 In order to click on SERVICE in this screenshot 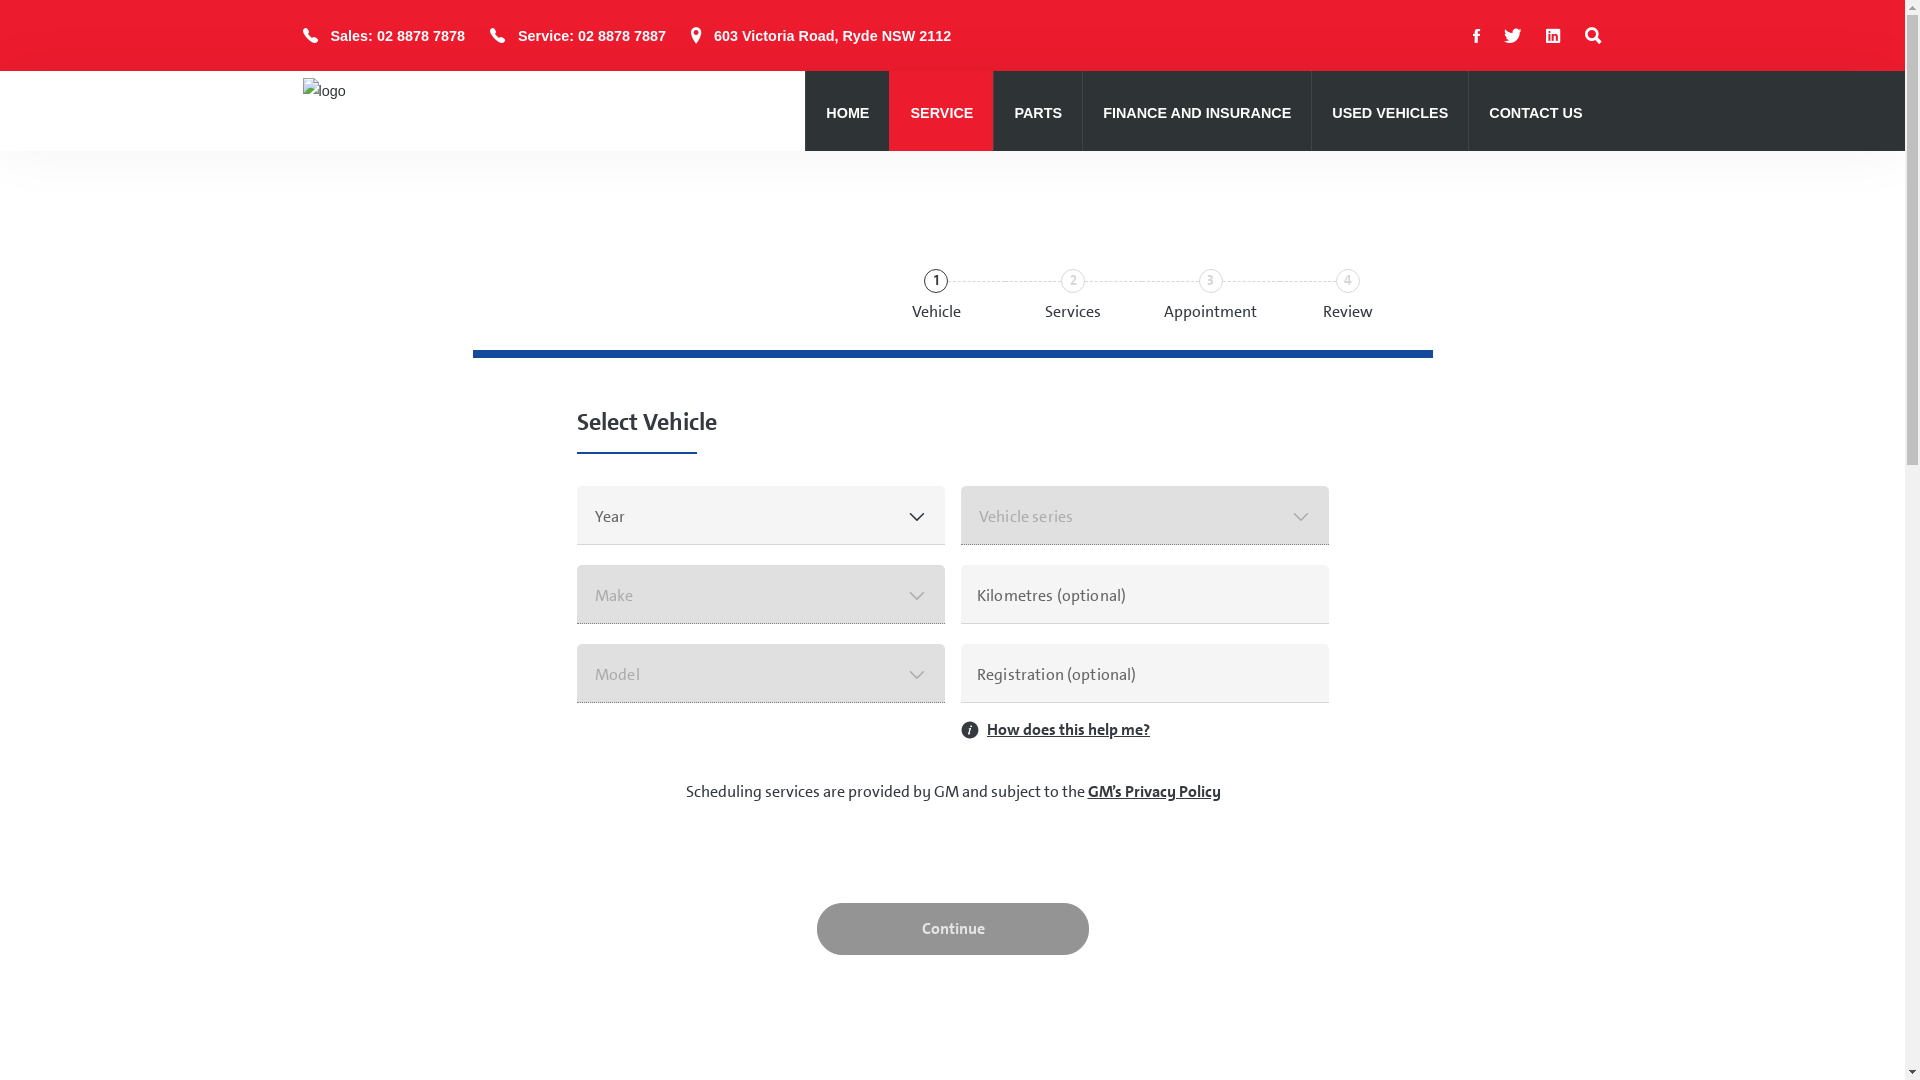, I will do `click(941, 113)`.